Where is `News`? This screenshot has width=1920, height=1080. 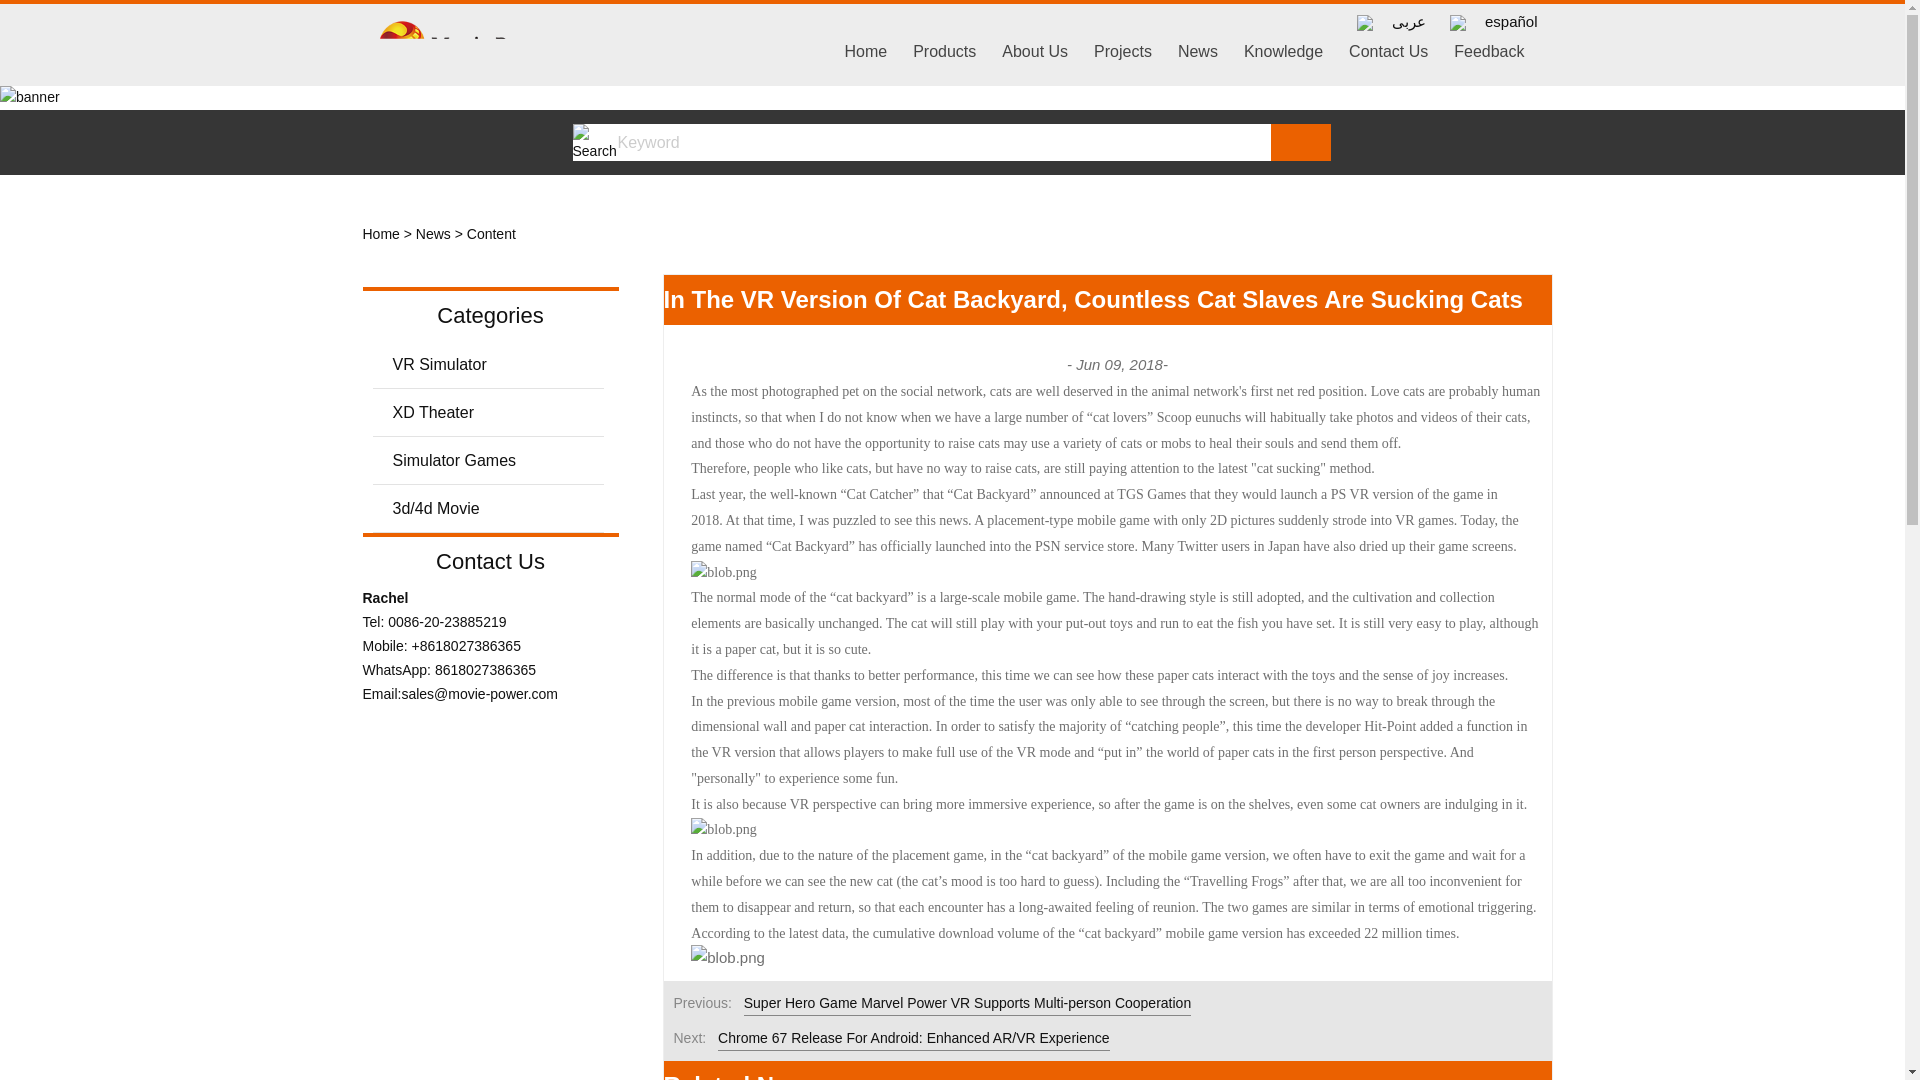 News is located at coordinates (434, 233).